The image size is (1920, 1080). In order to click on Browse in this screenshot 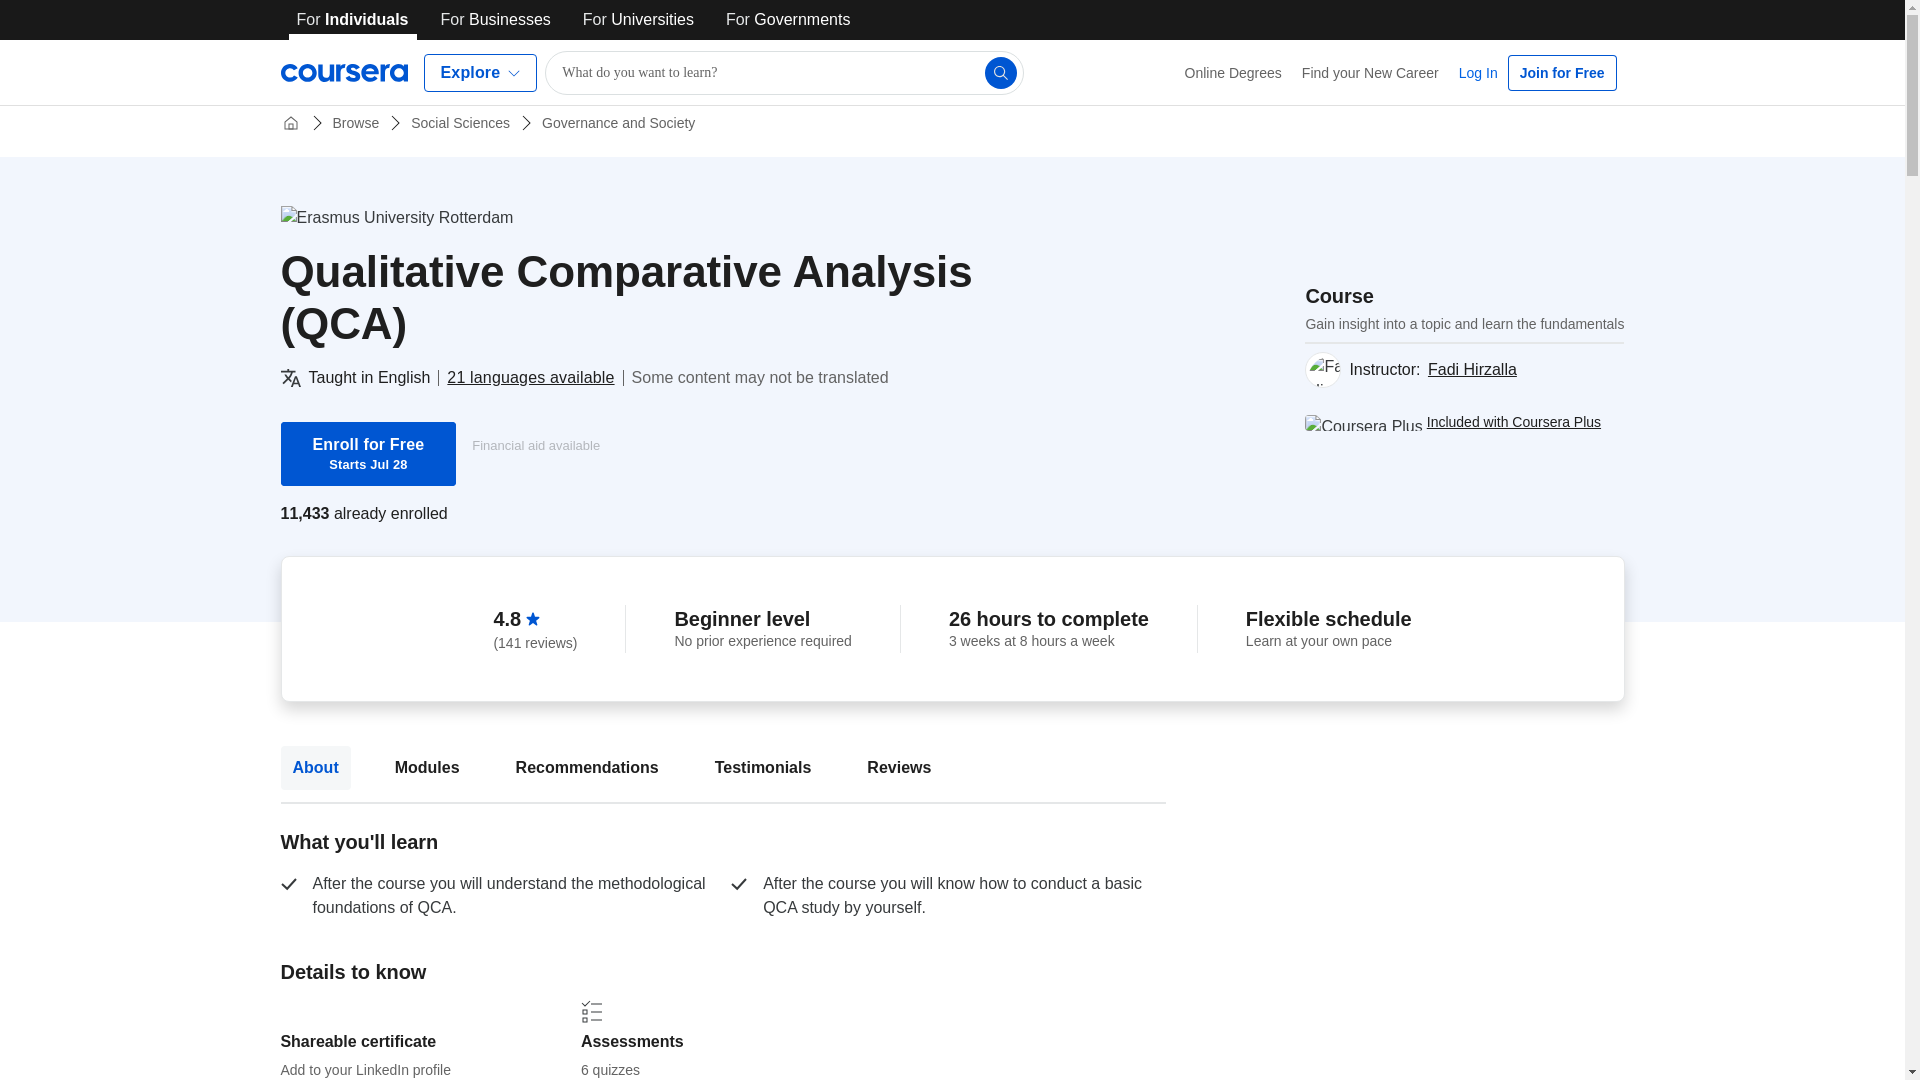, I will do `click(356, 122)`.